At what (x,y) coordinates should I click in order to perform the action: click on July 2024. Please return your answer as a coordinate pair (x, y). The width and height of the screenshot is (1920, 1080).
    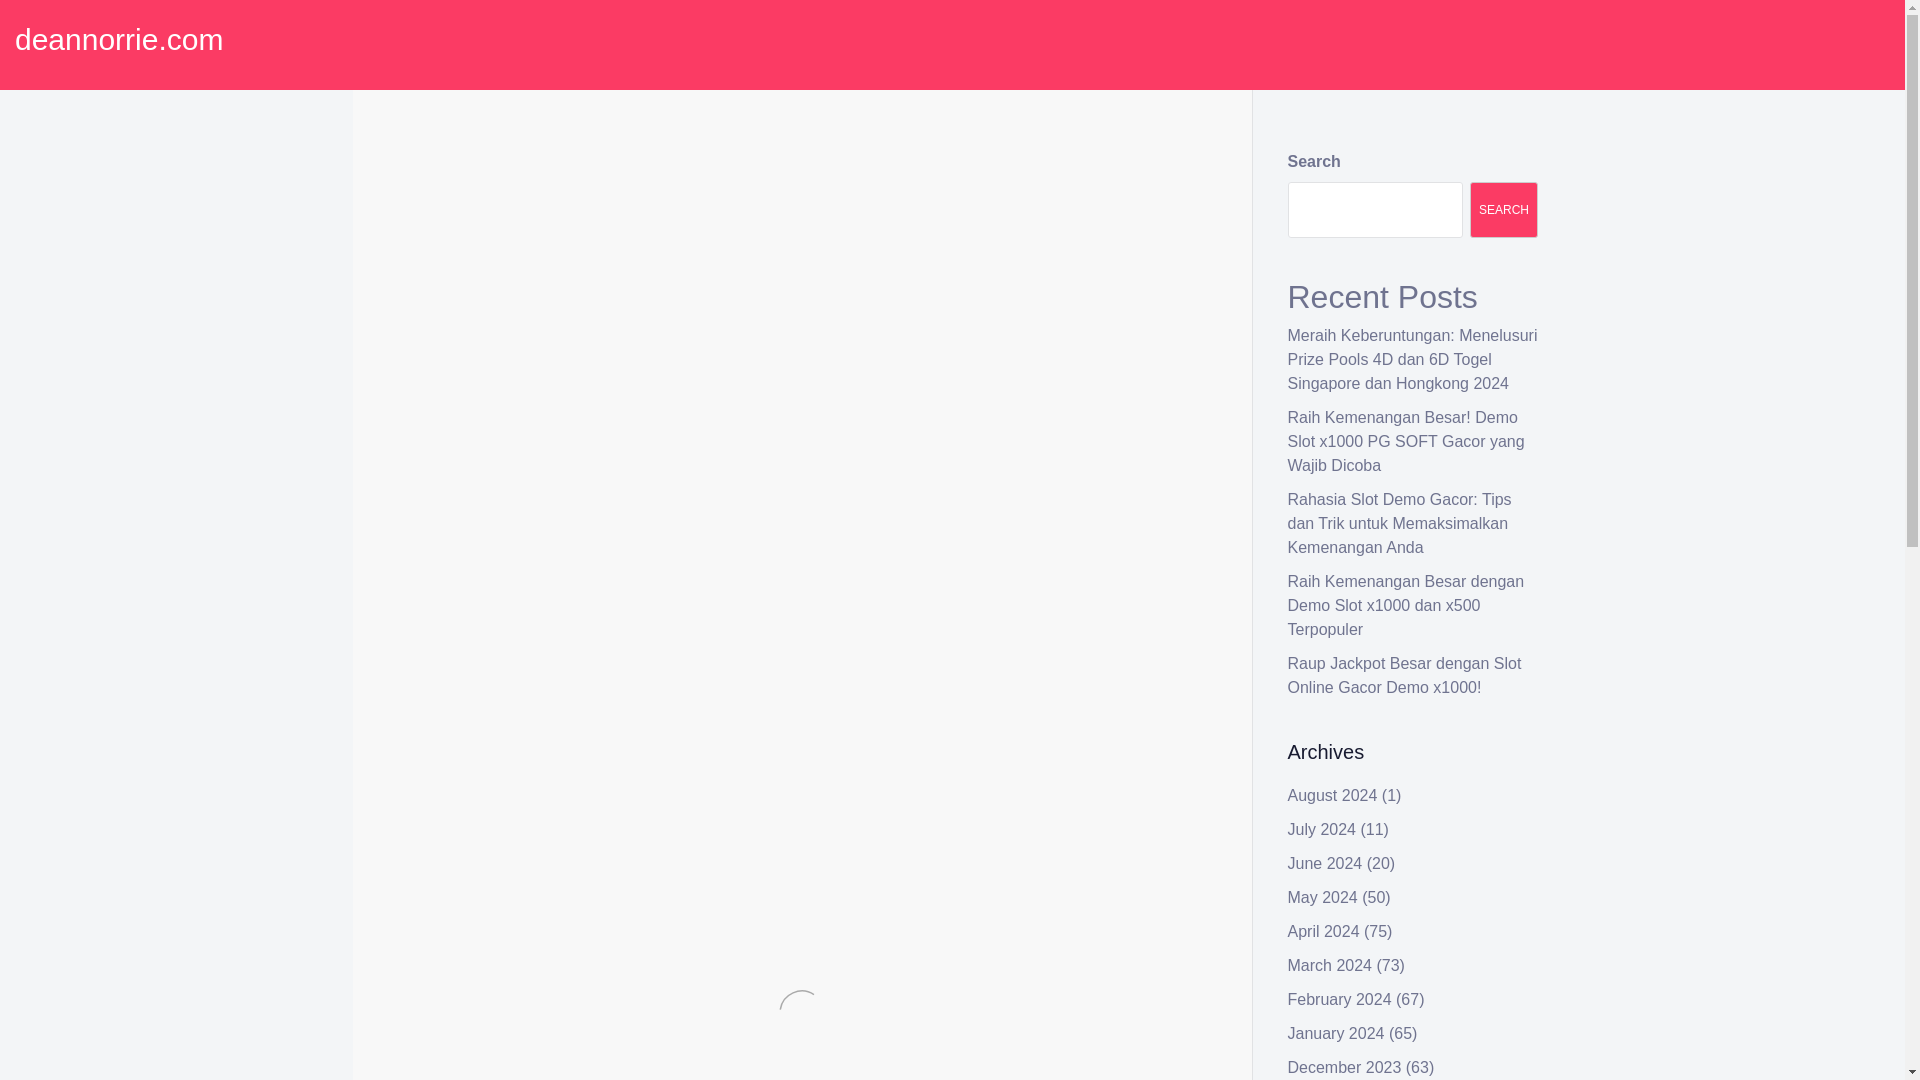
    Looking at the image, I should click on (1322, 829).